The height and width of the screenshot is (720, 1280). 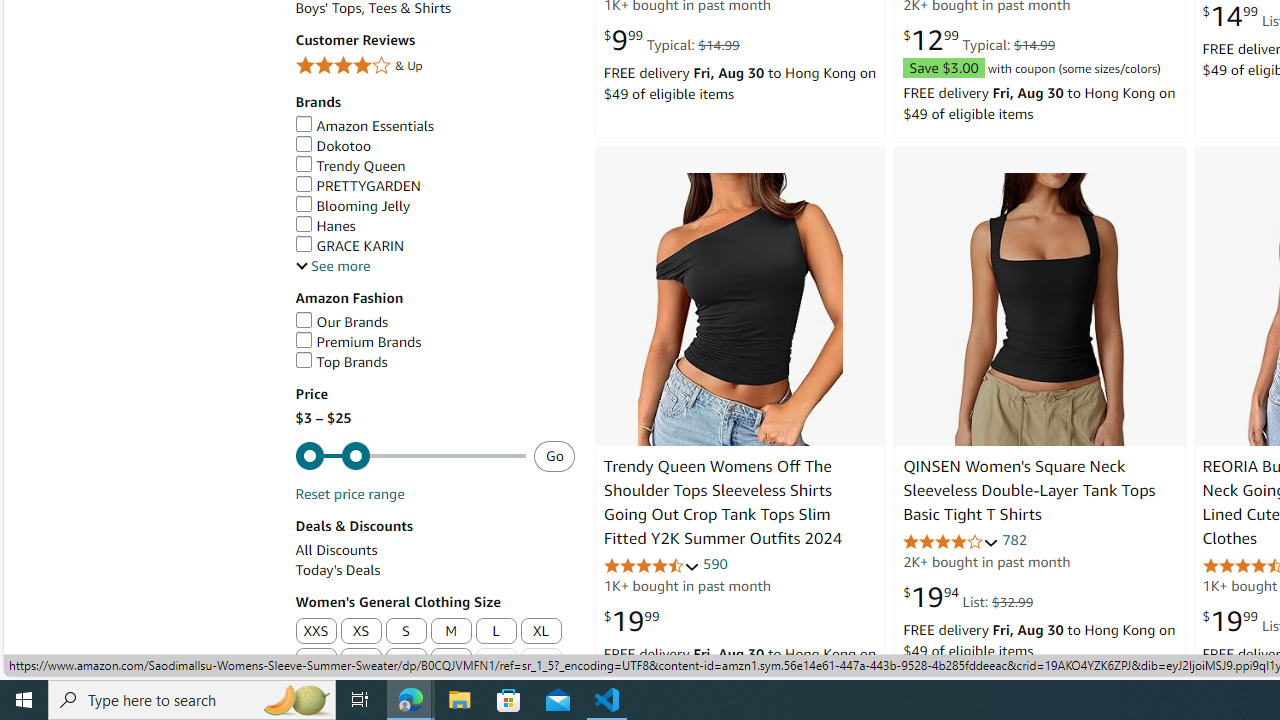 What do you see at coordinates (406, 662) in the screenshot?
I see `4XL` at bounding box center [406, 662].